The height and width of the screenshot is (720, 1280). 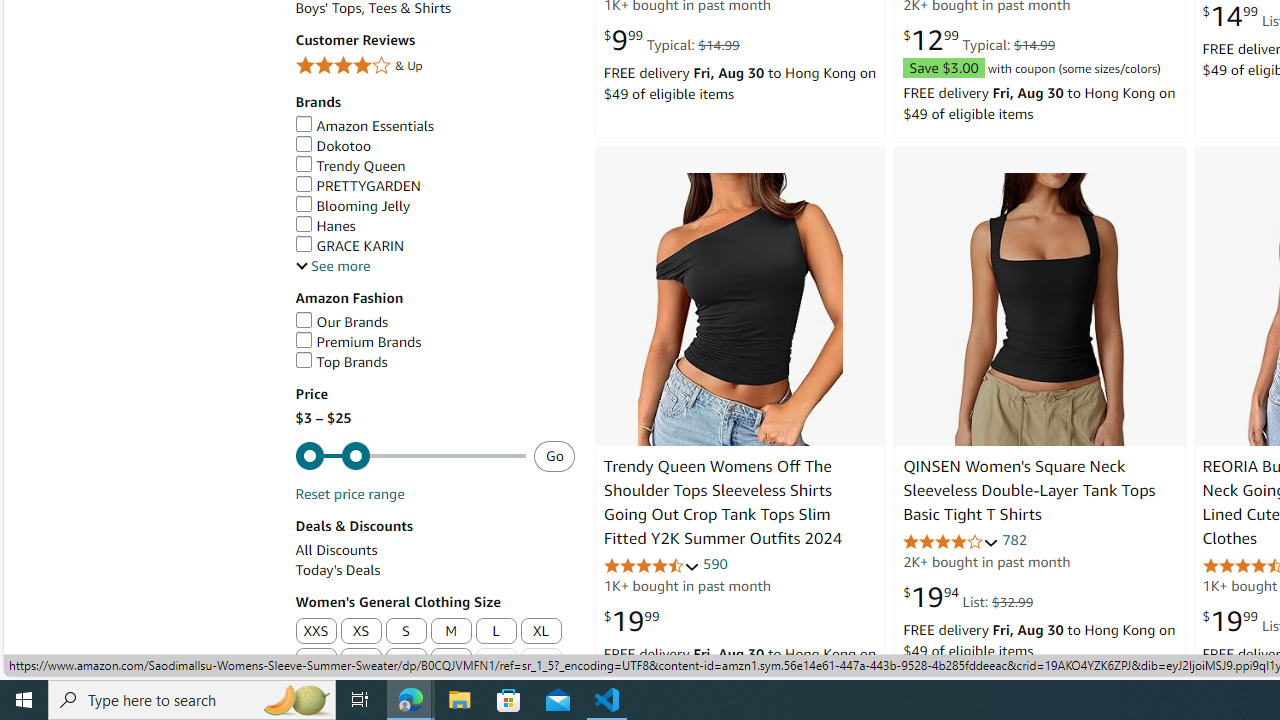 What do you see at coordinates (406, 662) in the screenshot?
I see `4XL` at bounding box center [406, 662].